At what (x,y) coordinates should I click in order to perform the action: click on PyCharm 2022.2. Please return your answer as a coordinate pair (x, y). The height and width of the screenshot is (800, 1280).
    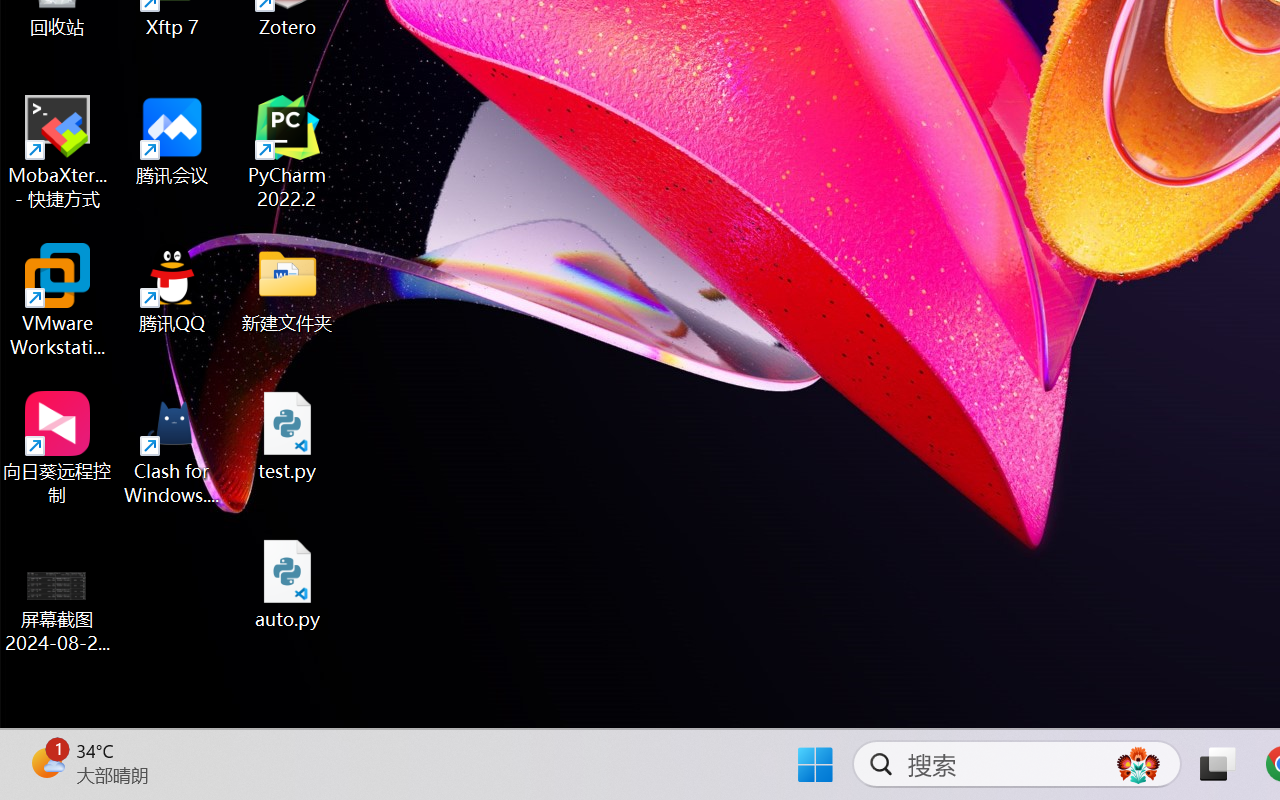
    Looking at the image, I should click on (288, 152).